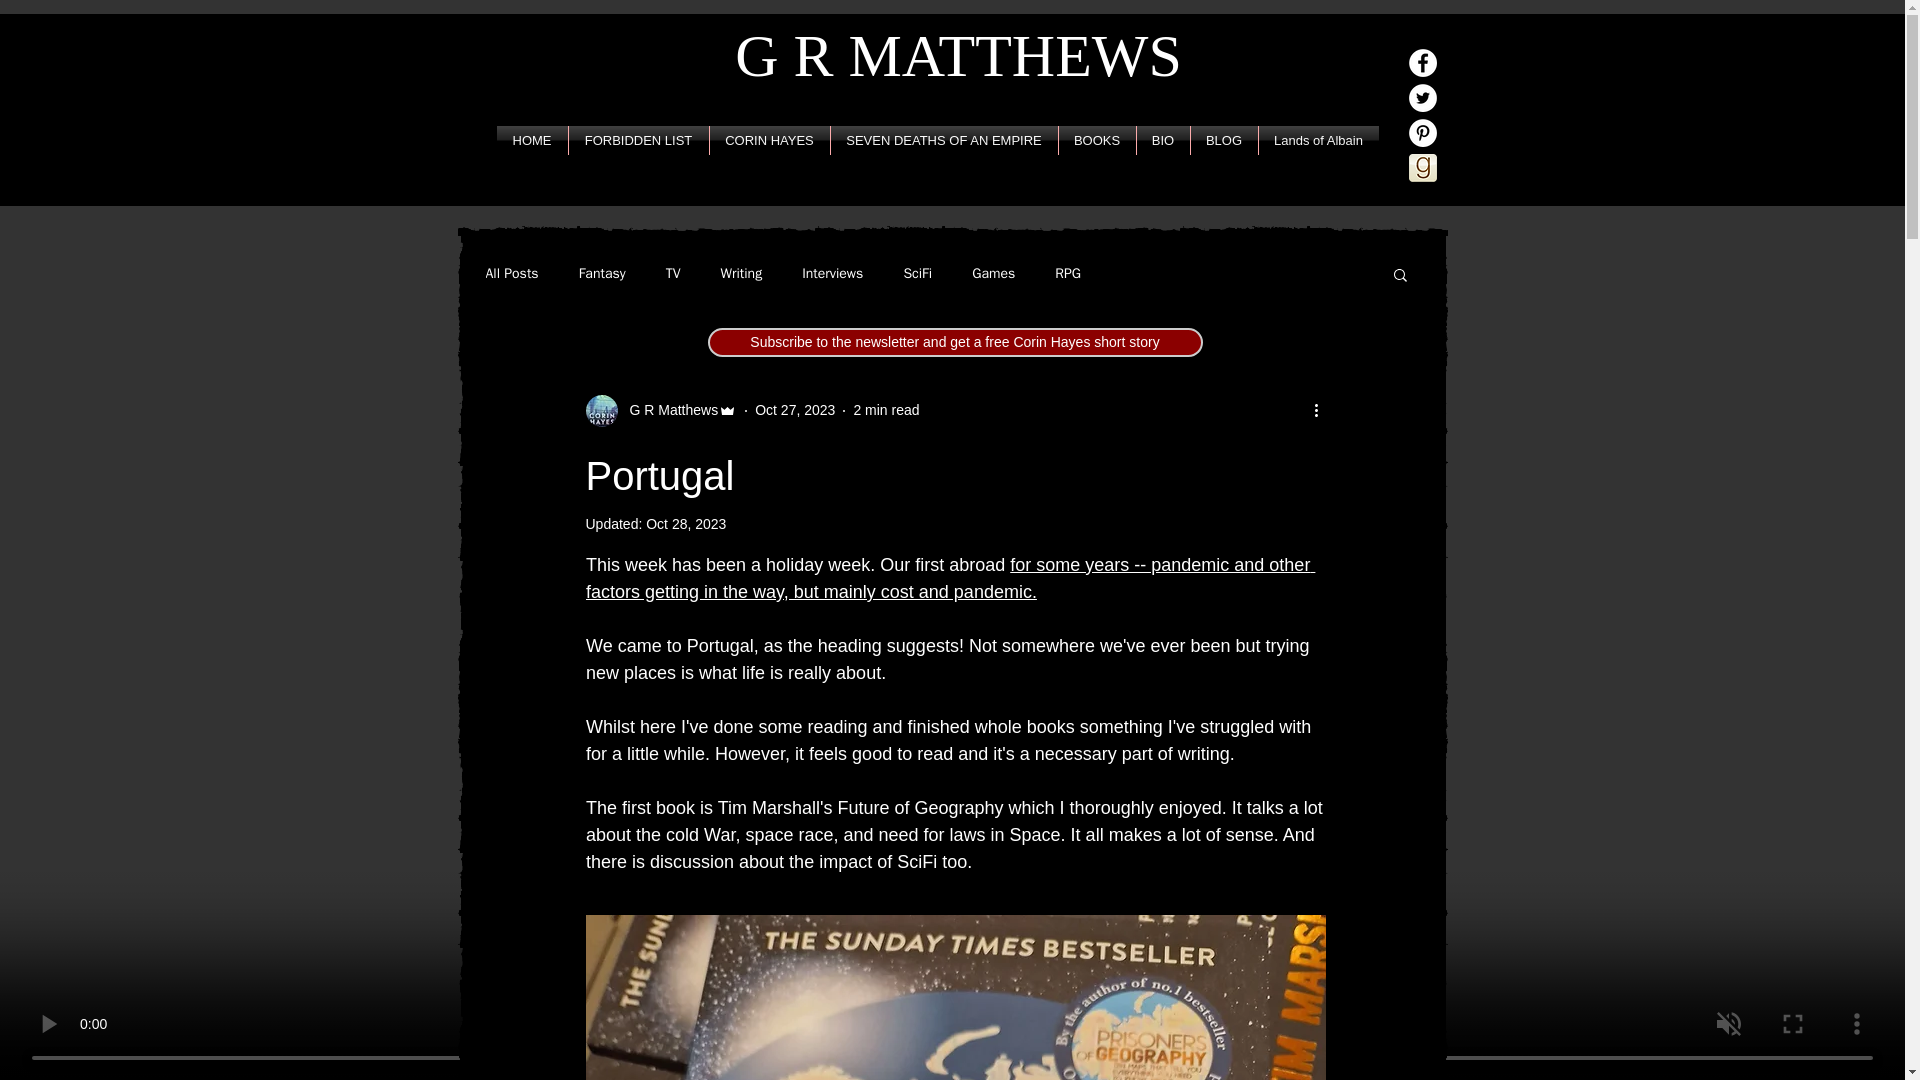 The height and width of the screenshot is (1080, 1920). I want to click on SEVEN DEATHS OF AN EMPIRE, so click(943, 140).